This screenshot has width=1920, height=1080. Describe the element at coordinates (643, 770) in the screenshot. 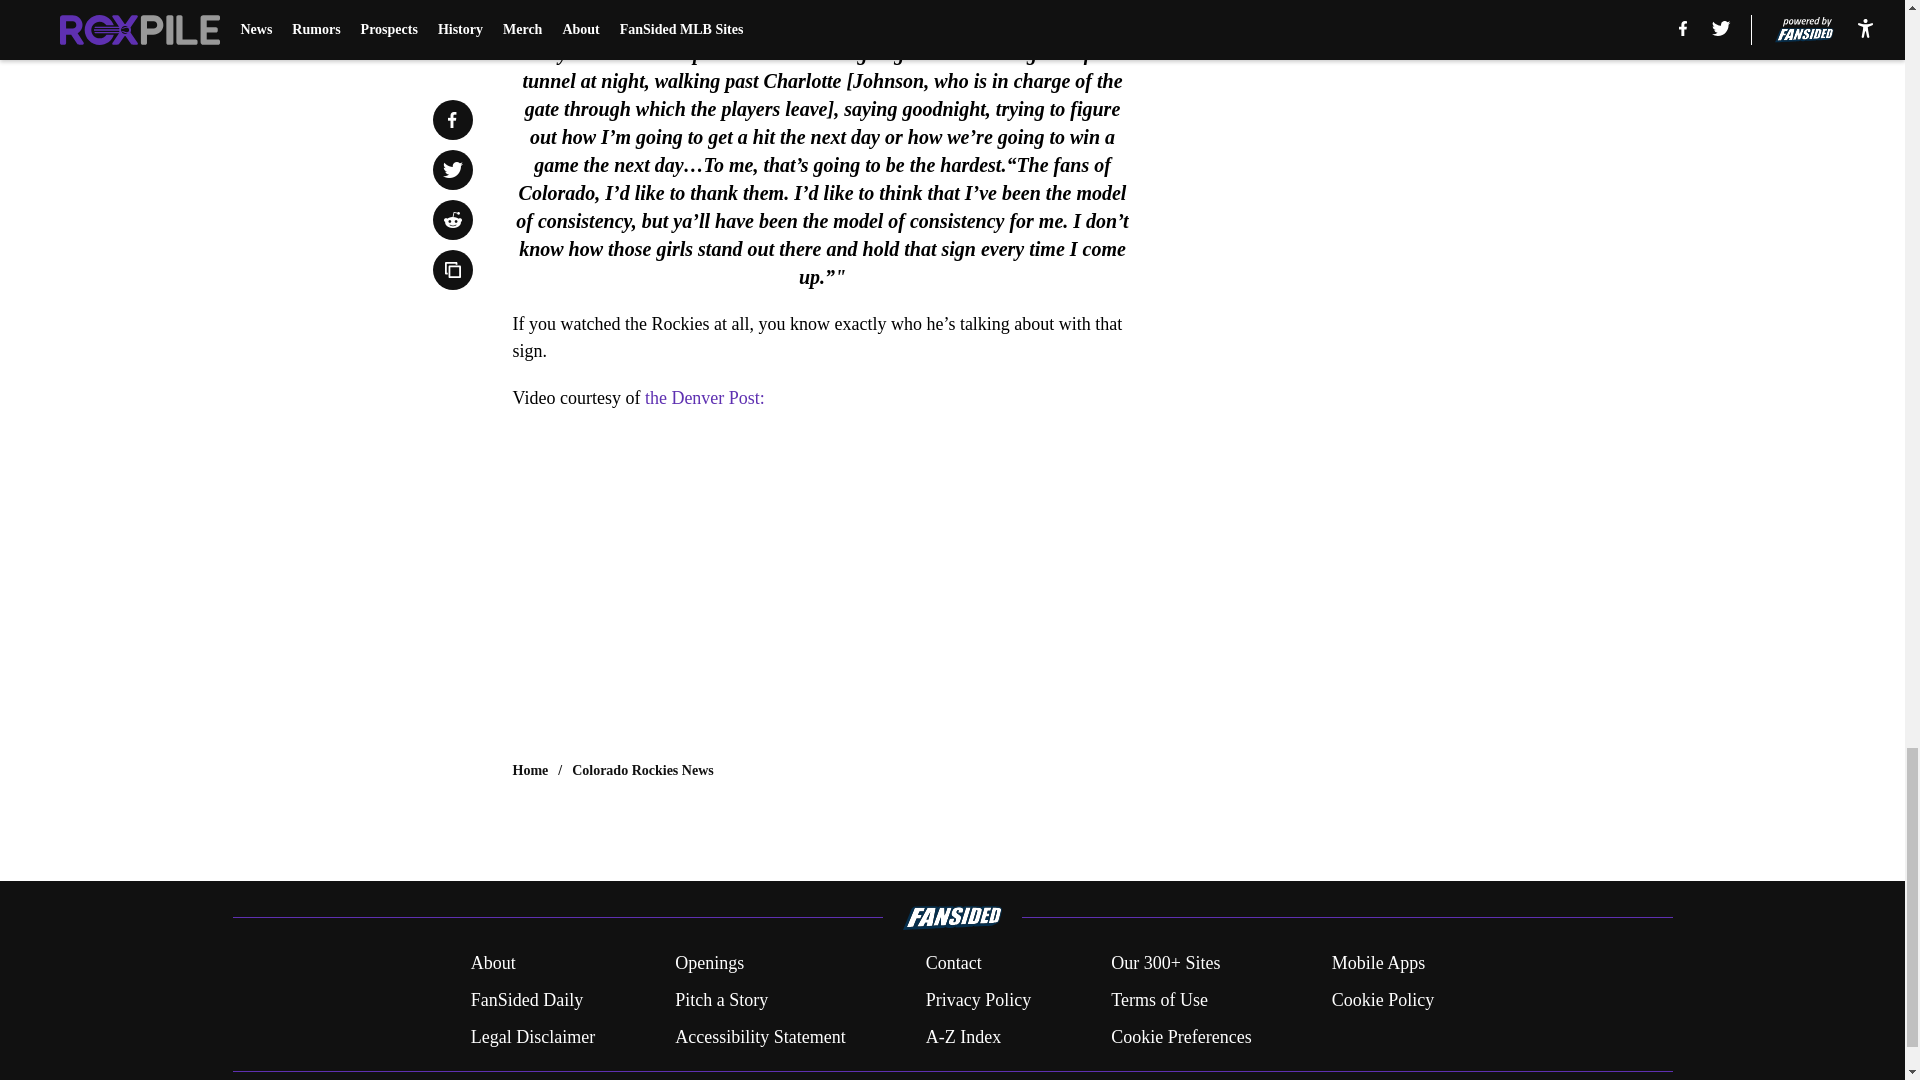

I see `Colorado Rockies News` at that location.